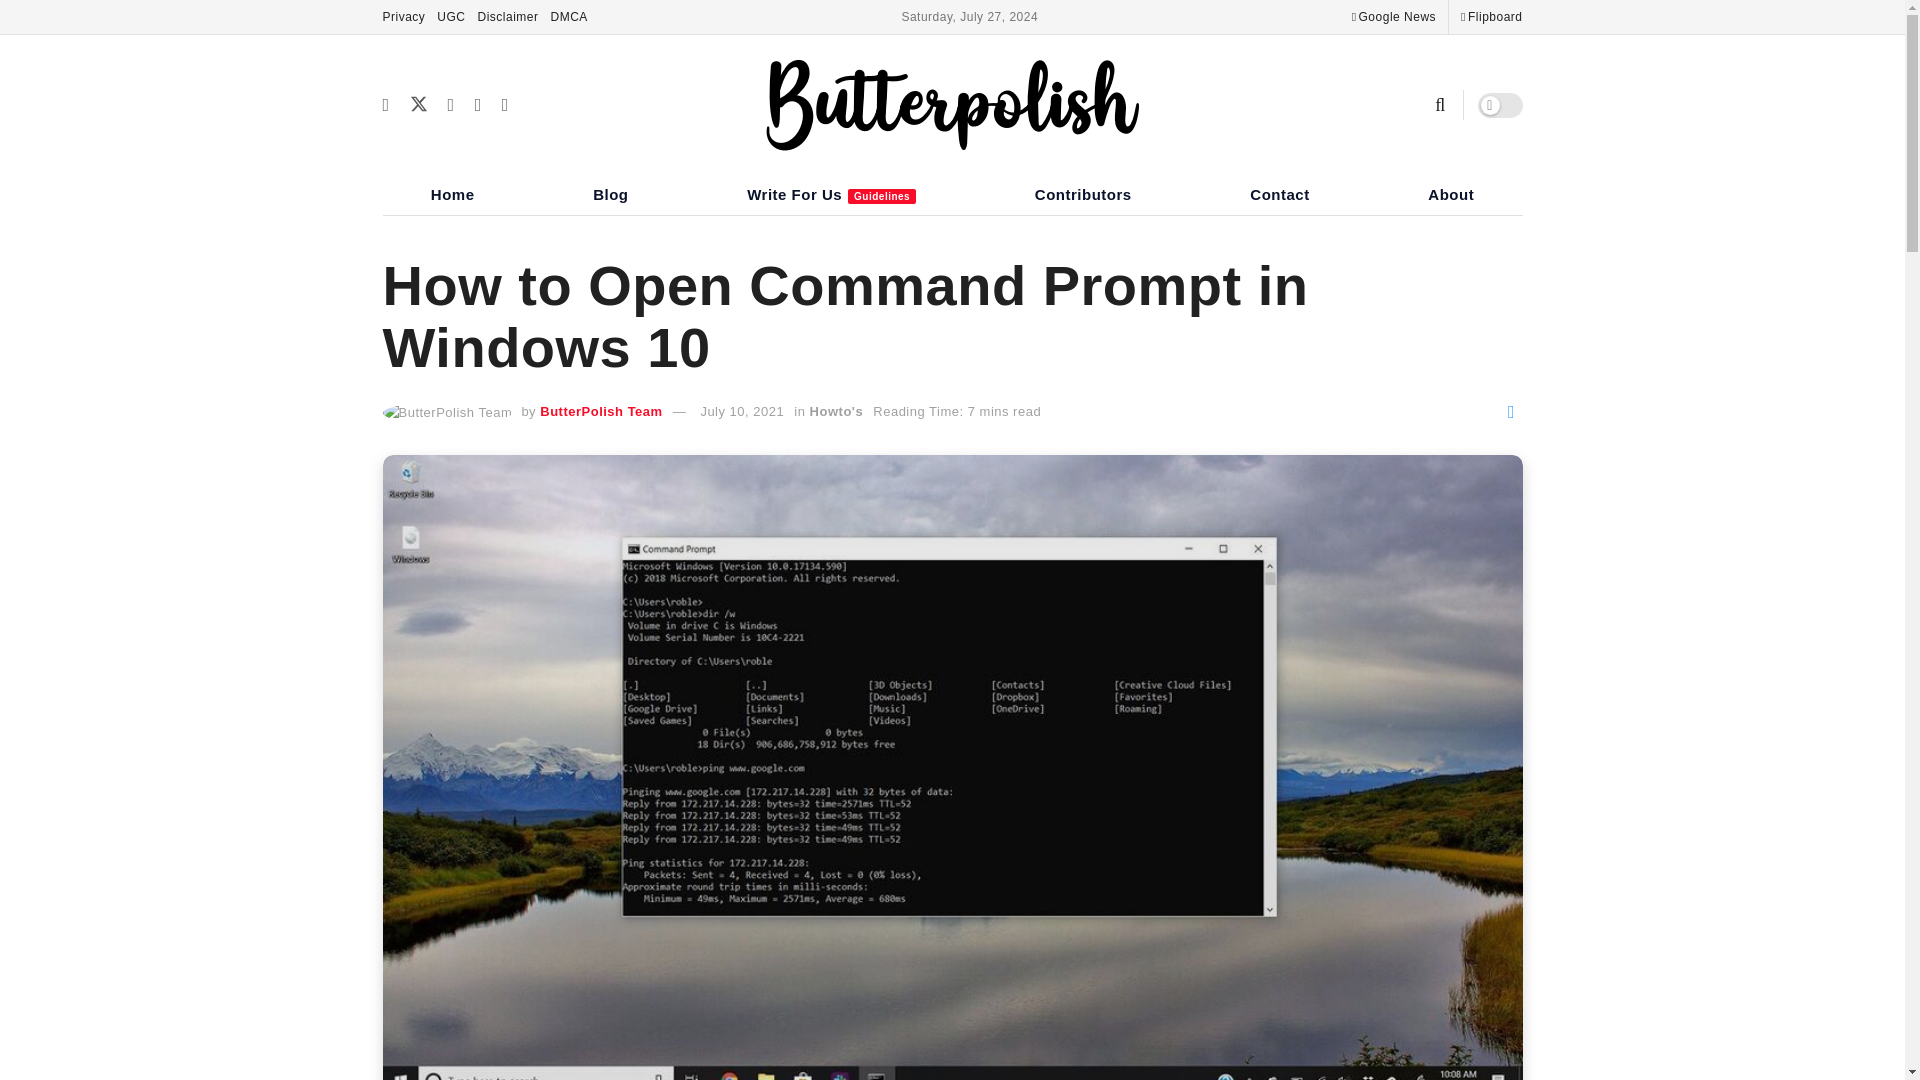 The image size is (1920, 1080). What do you see at coordinates (1279, 193) in the screenshot?
I see `Contact` at bounding box center [1279, 193].